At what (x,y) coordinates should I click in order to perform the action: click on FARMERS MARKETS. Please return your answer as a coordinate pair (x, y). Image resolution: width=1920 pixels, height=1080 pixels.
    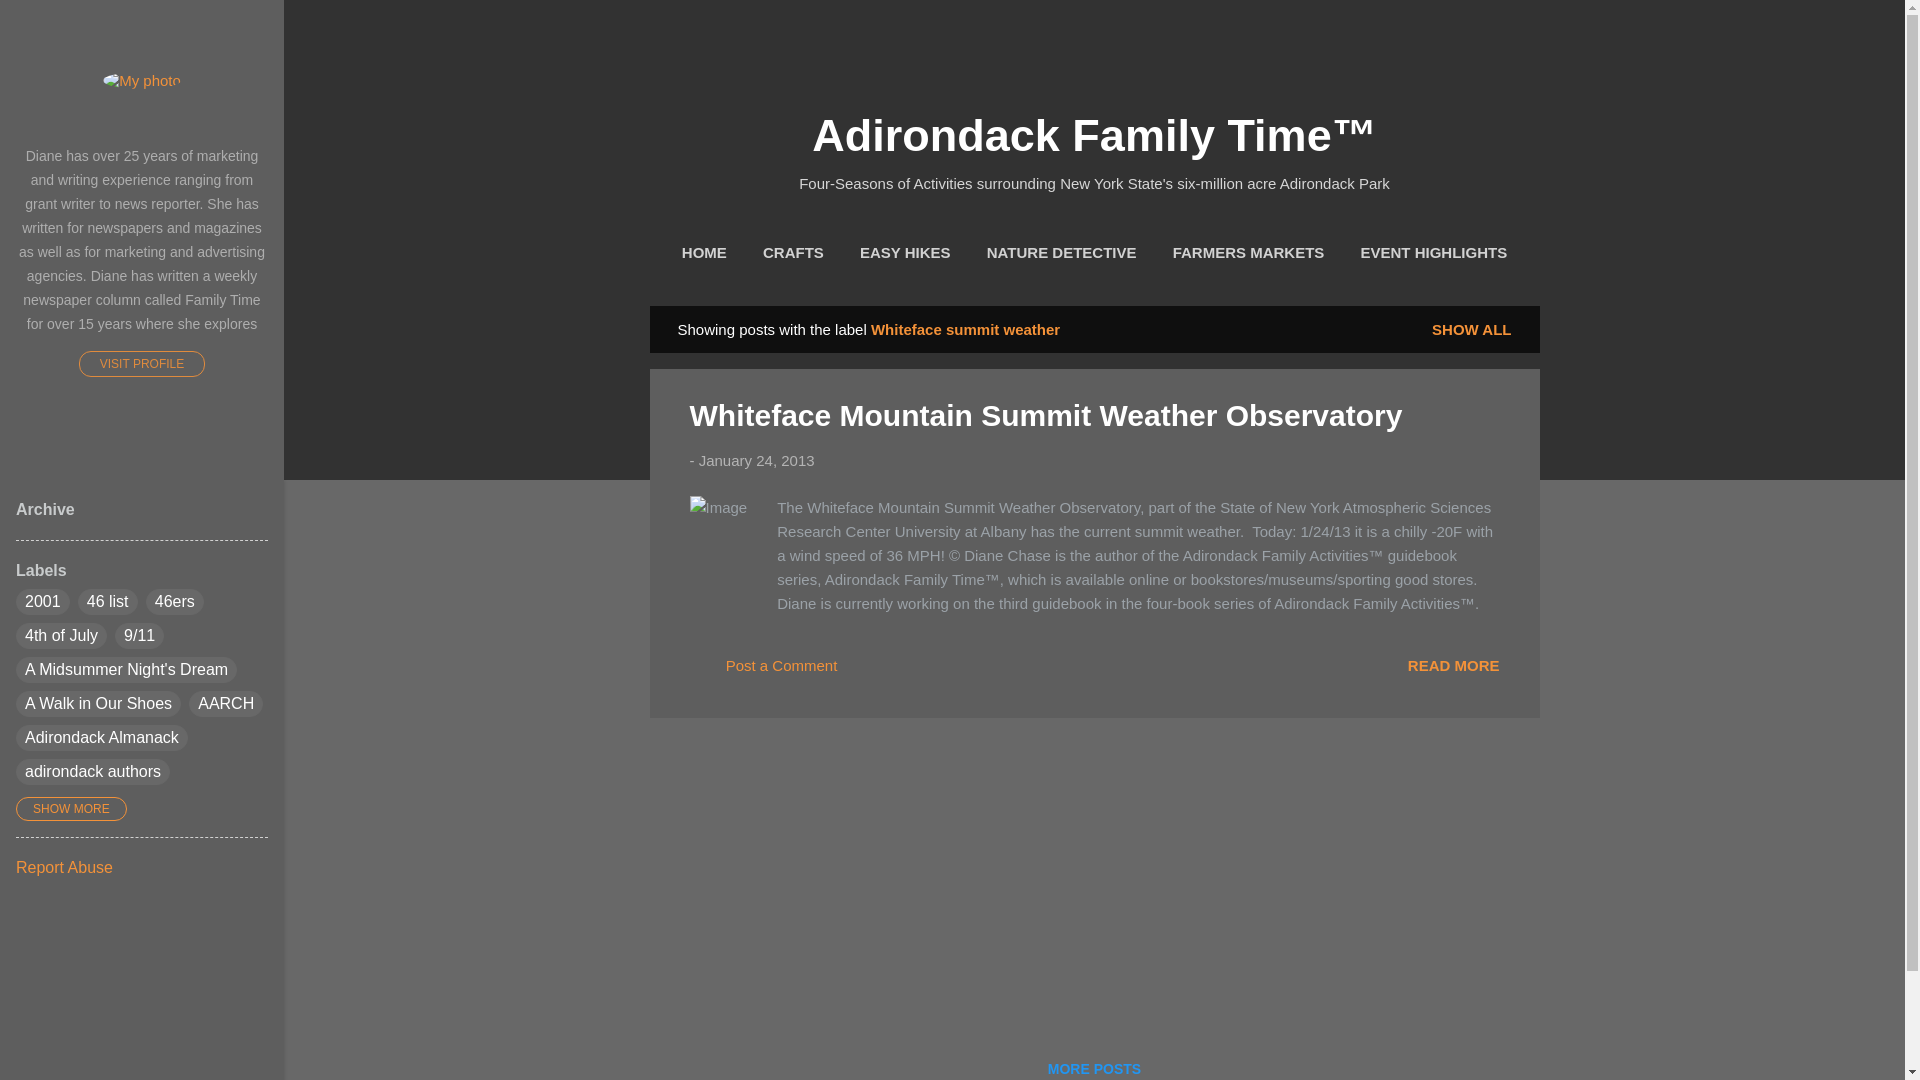
    Looking at the image, I should click on (1248, 253).